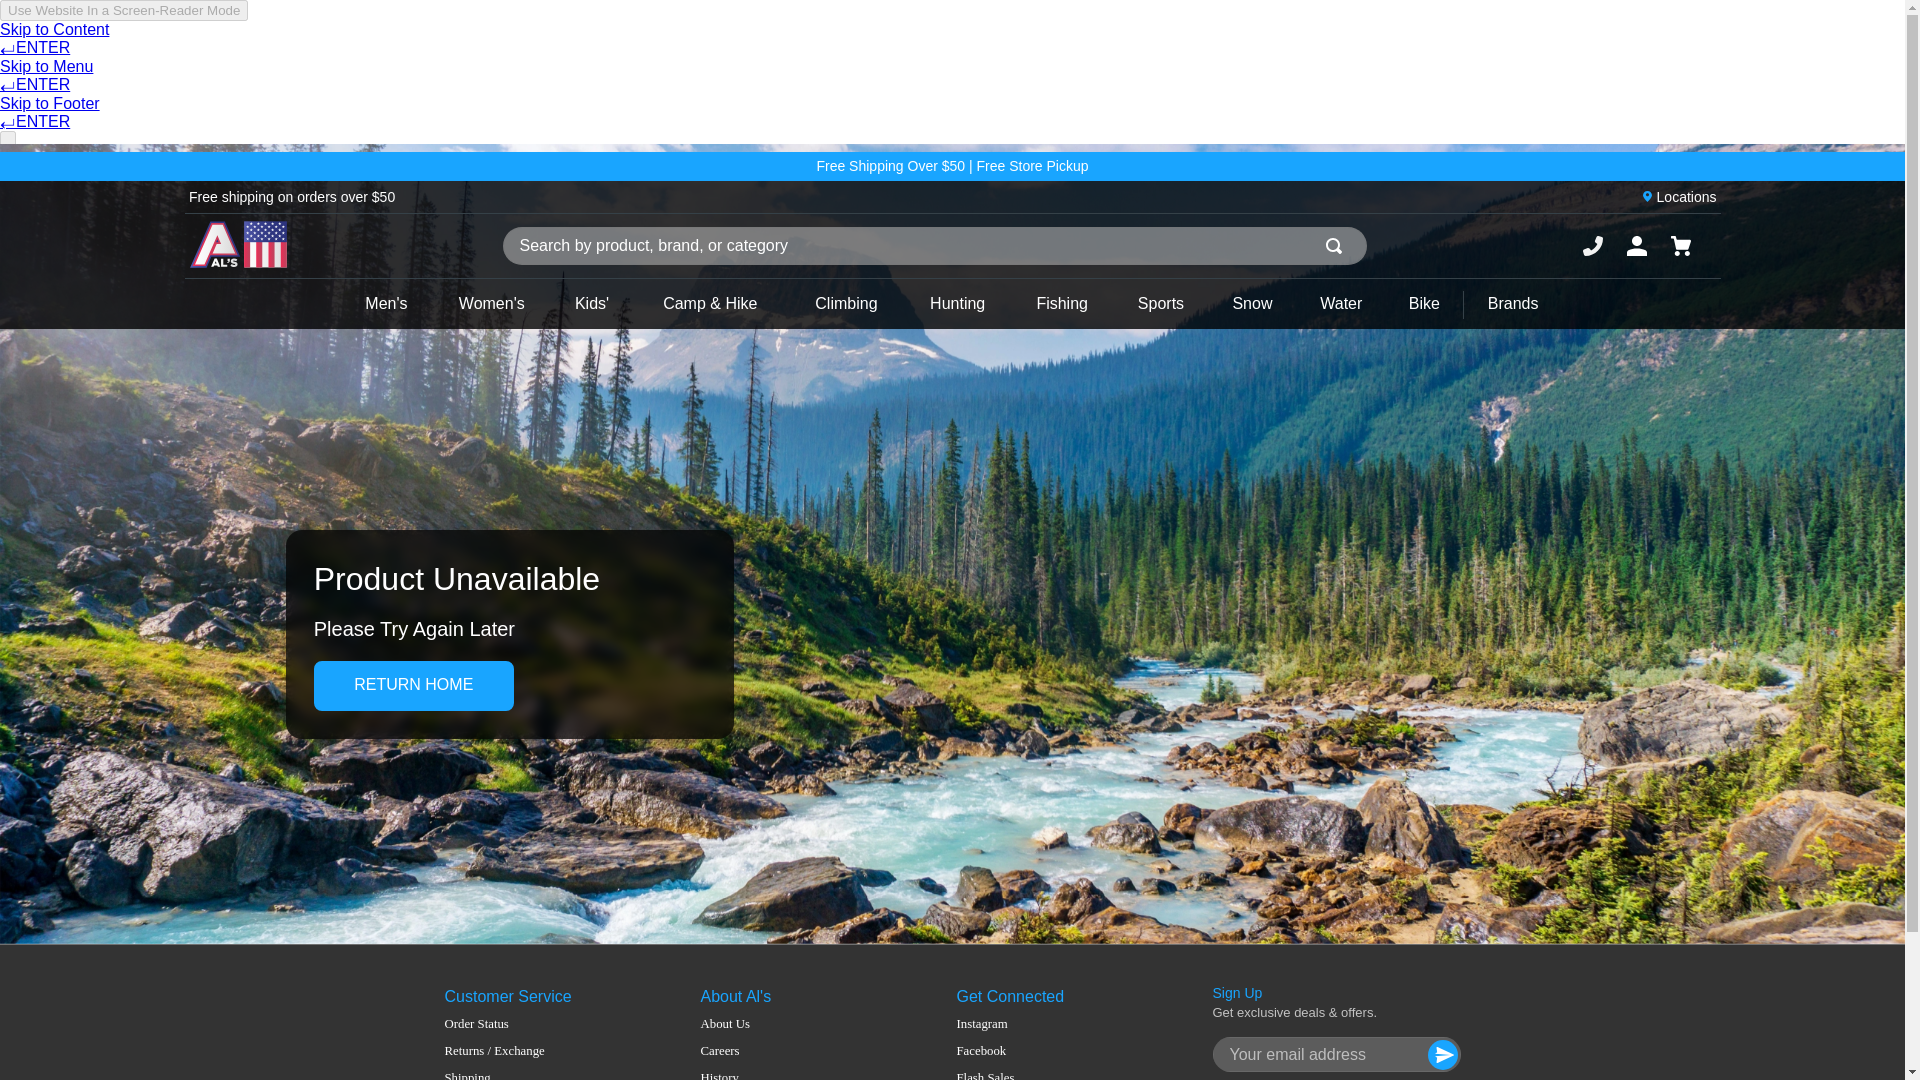  I want to click on Hunting, so click(958, 304).